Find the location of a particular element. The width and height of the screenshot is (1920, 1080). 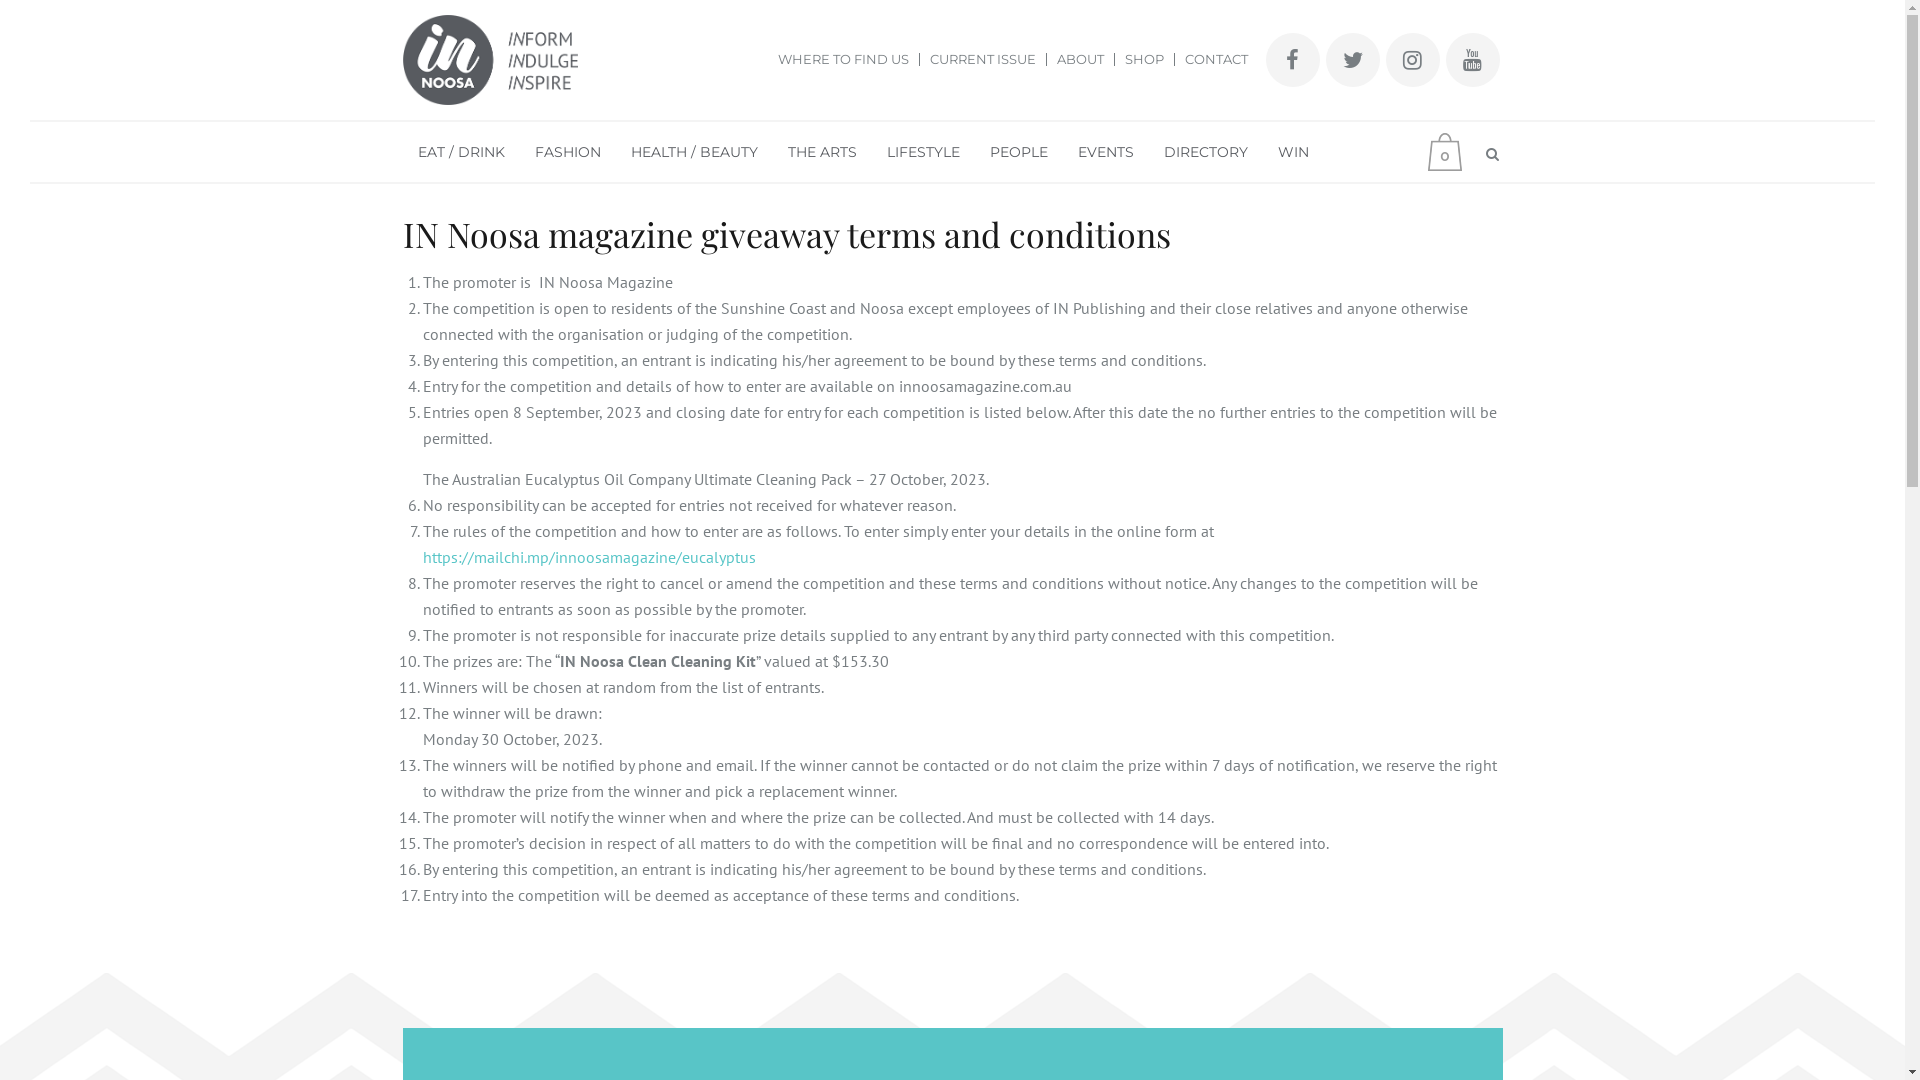

EVENTS is located at coordinates (1105, 152).